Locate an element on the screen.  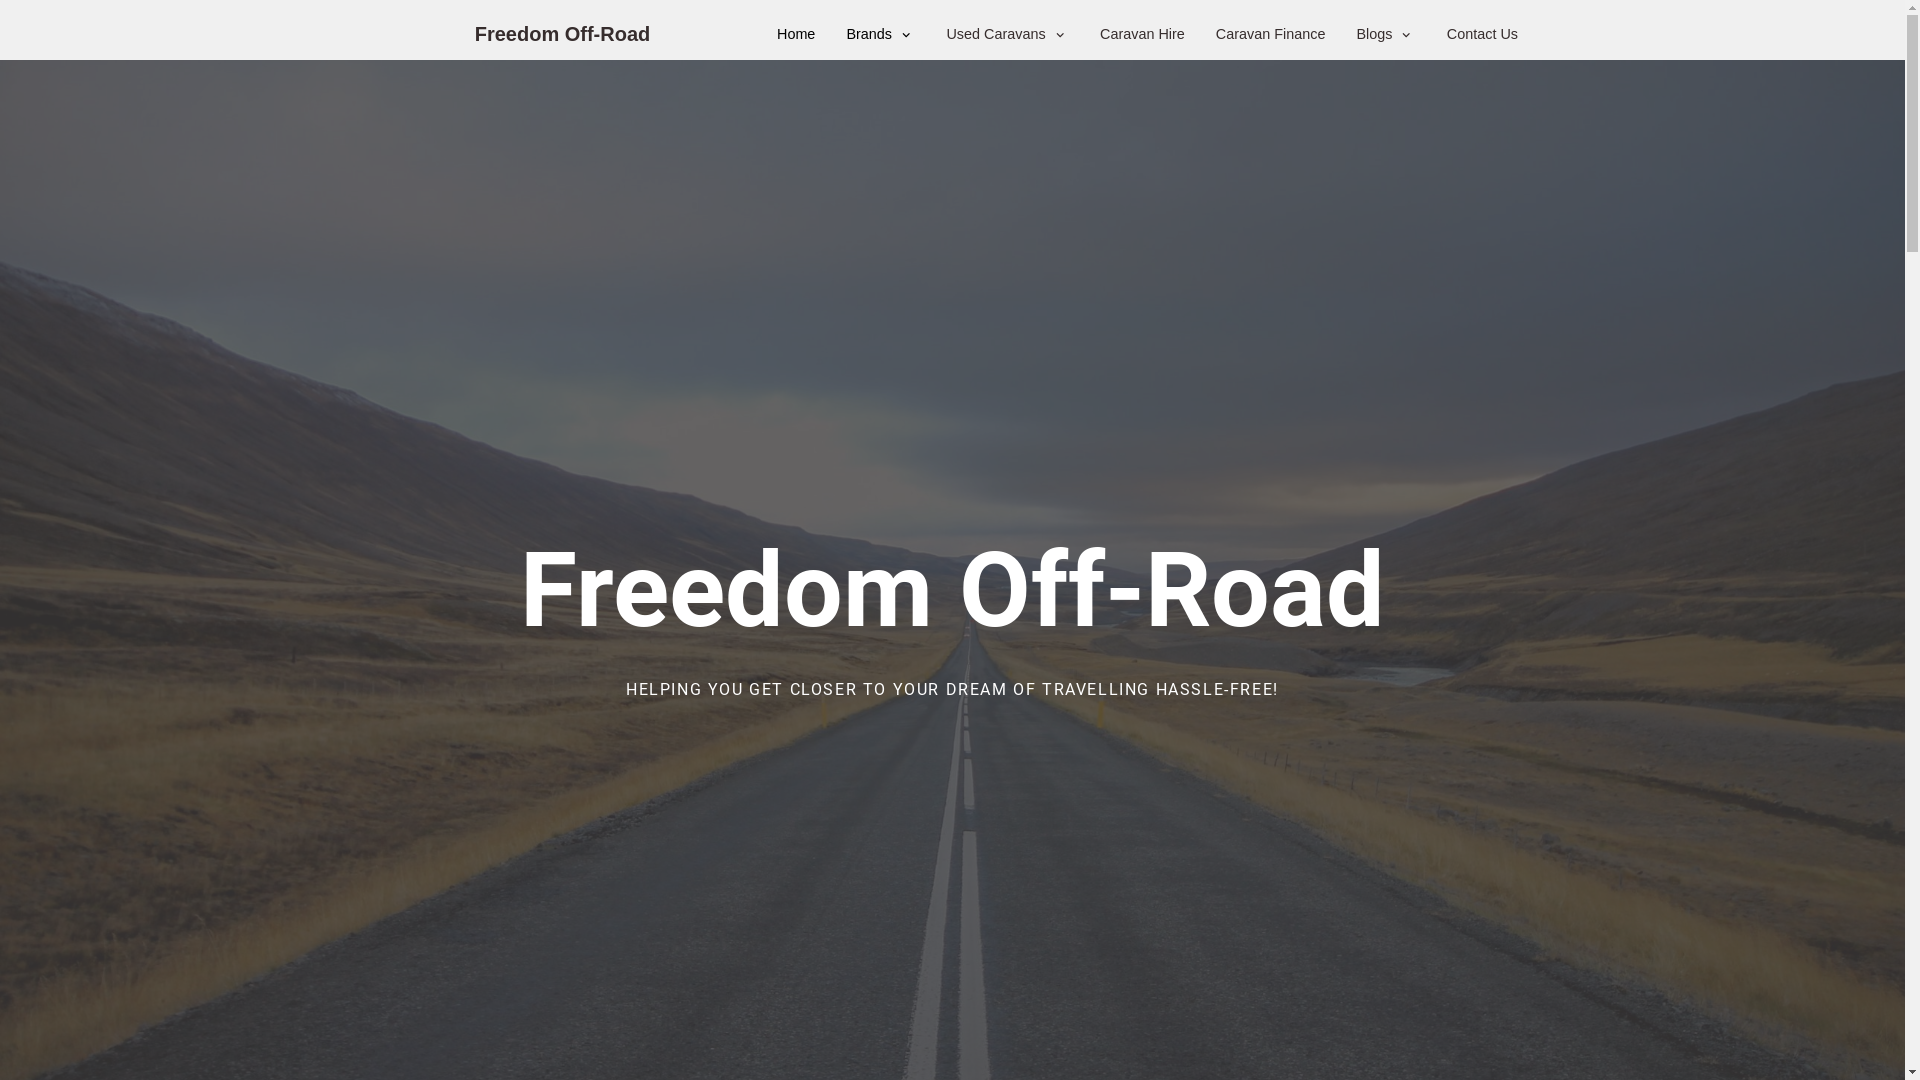
Blogs is located at coordinates (1386, 34).